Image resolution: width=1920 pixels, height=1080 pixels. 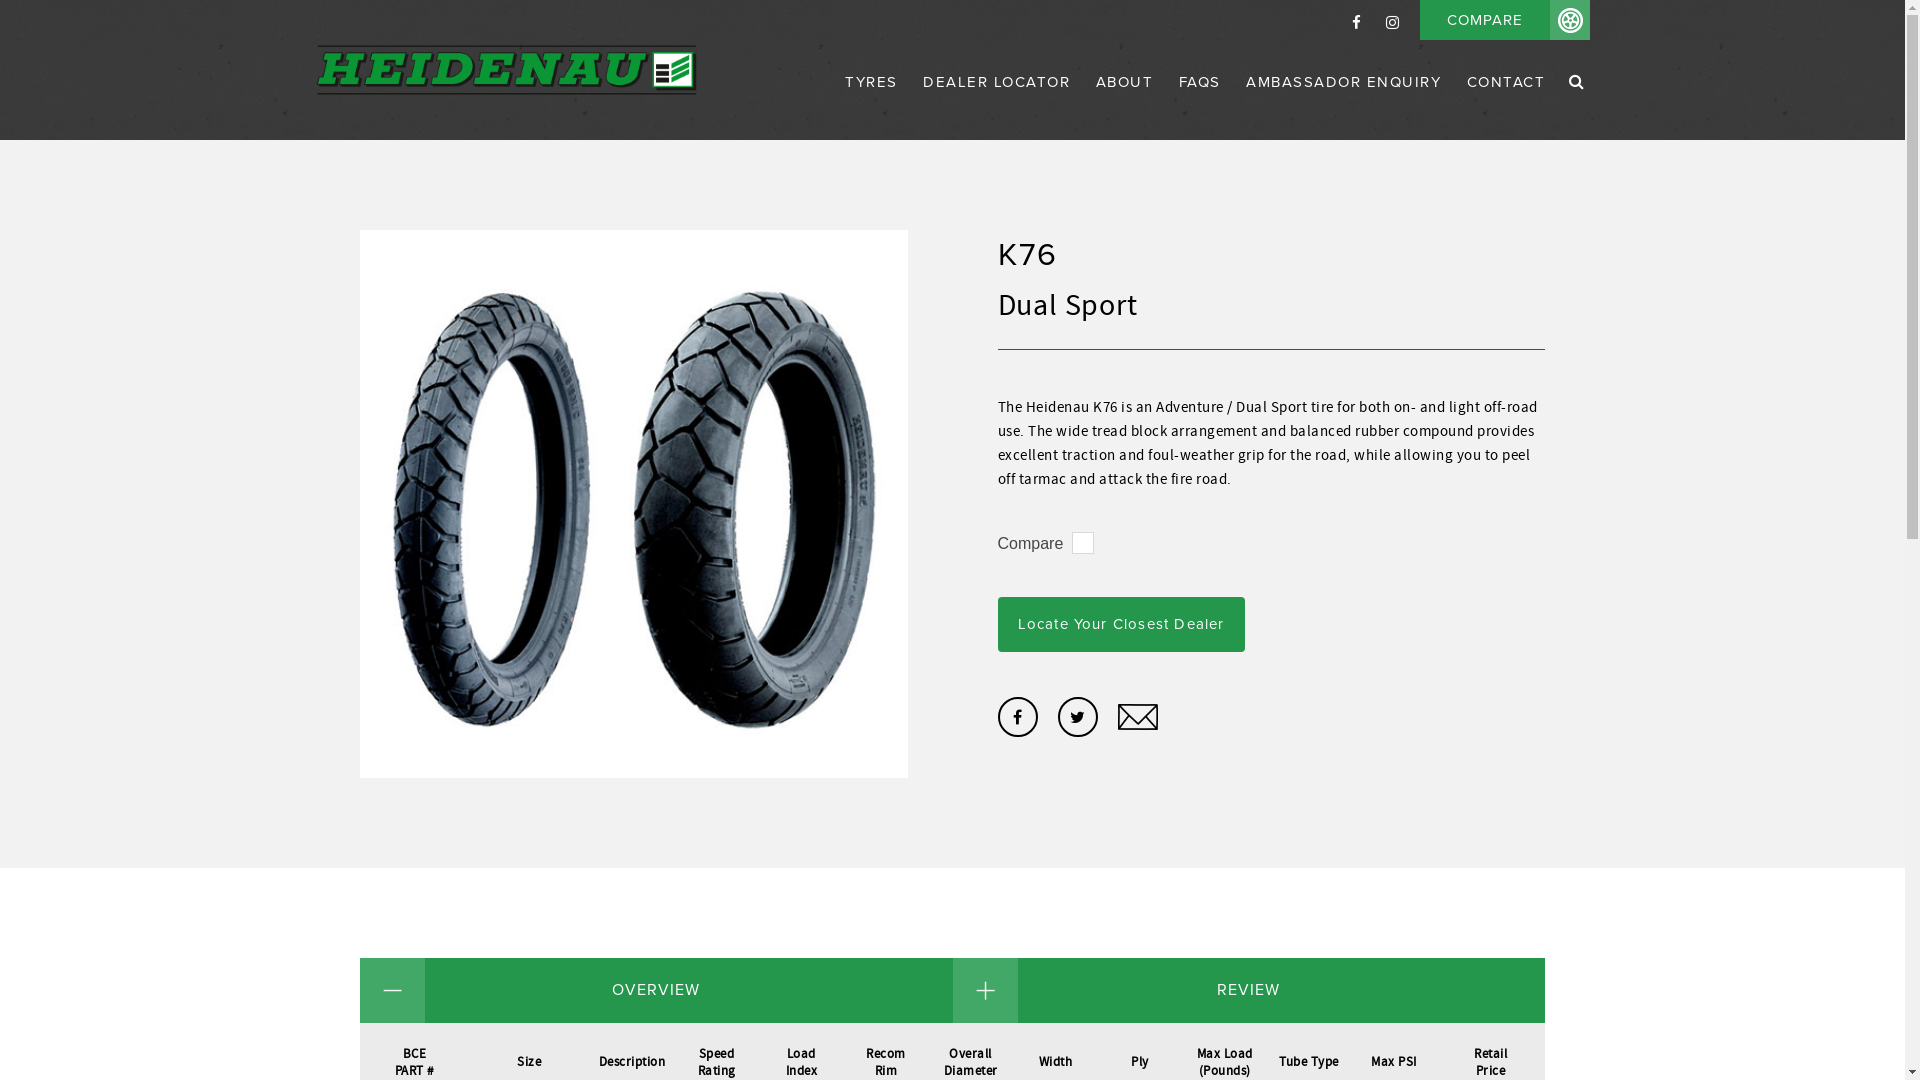 What do you see at coordinates (996, 105) in the screenshot?
I see `DEALER LOCATOR` at bounding box center [996, 105].